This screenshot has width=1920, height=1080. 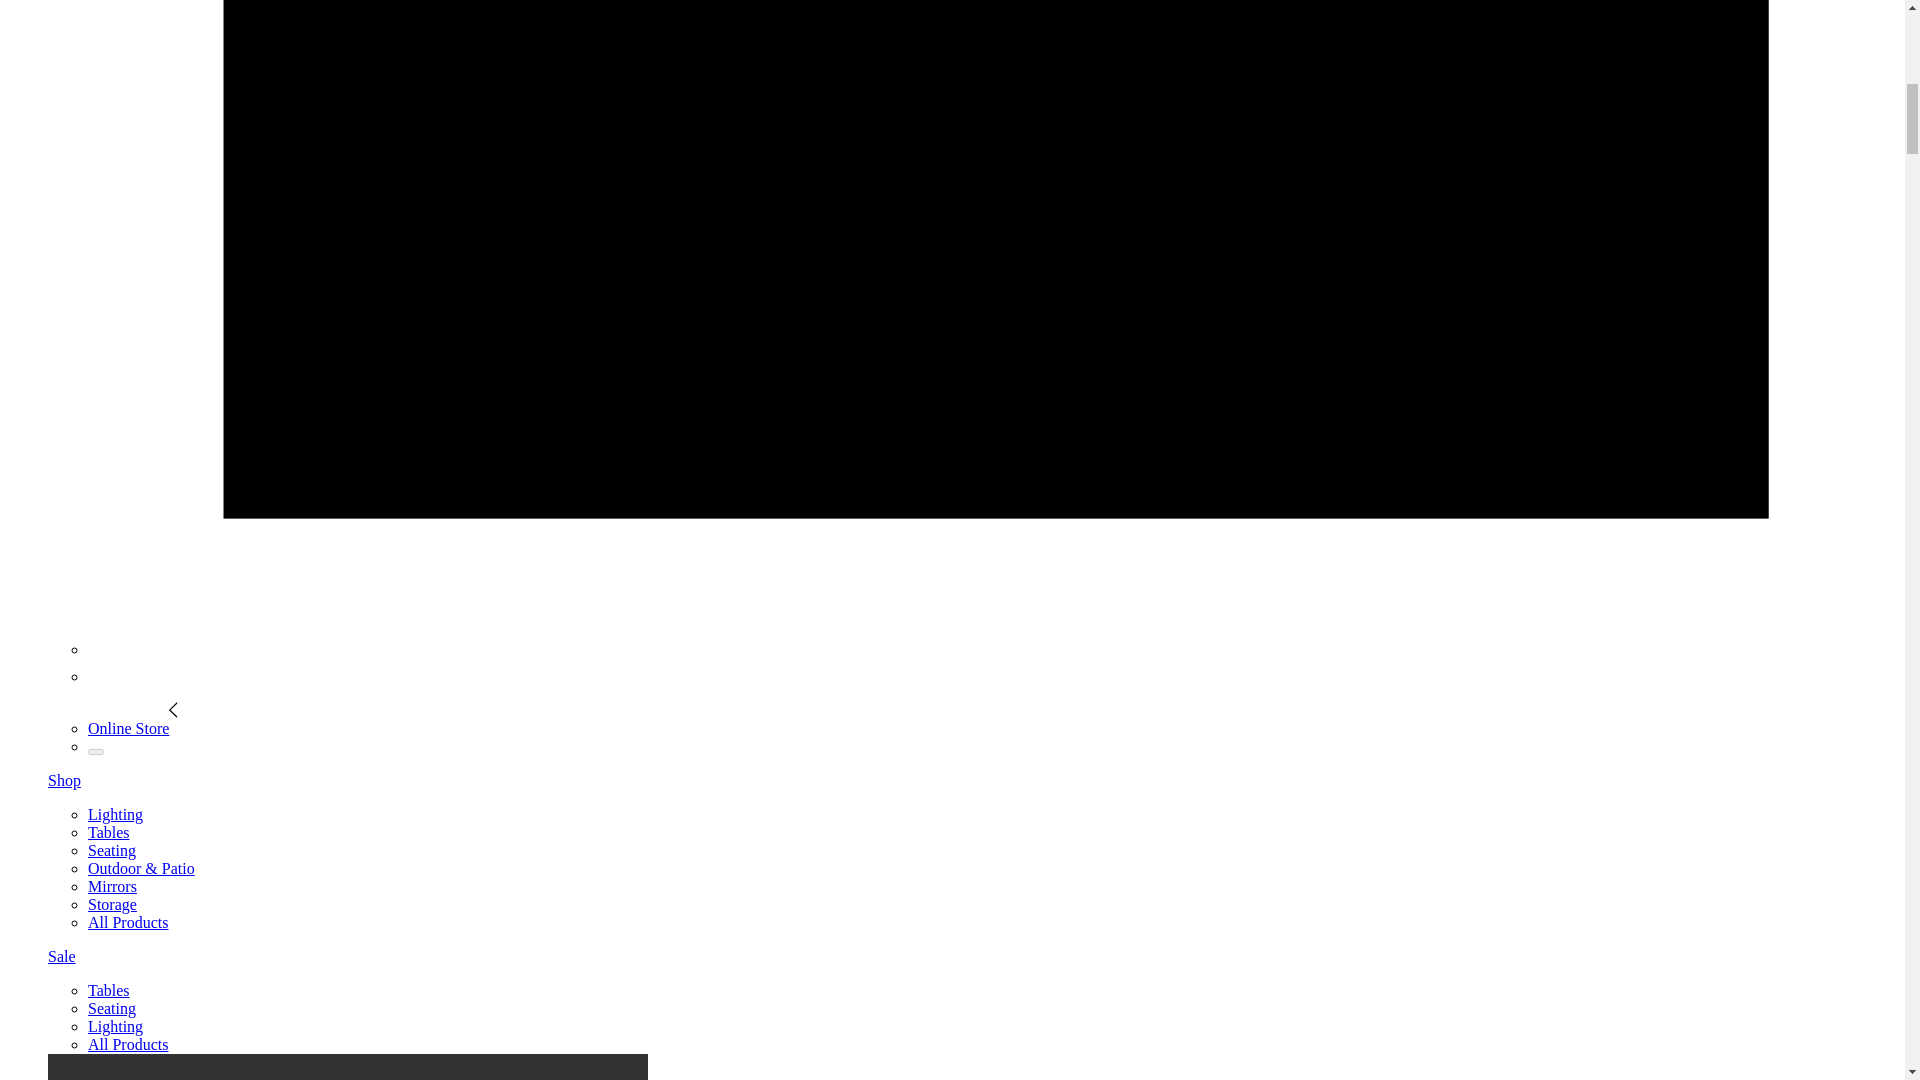 I want to click on Shop, so click(x=64, y=780).